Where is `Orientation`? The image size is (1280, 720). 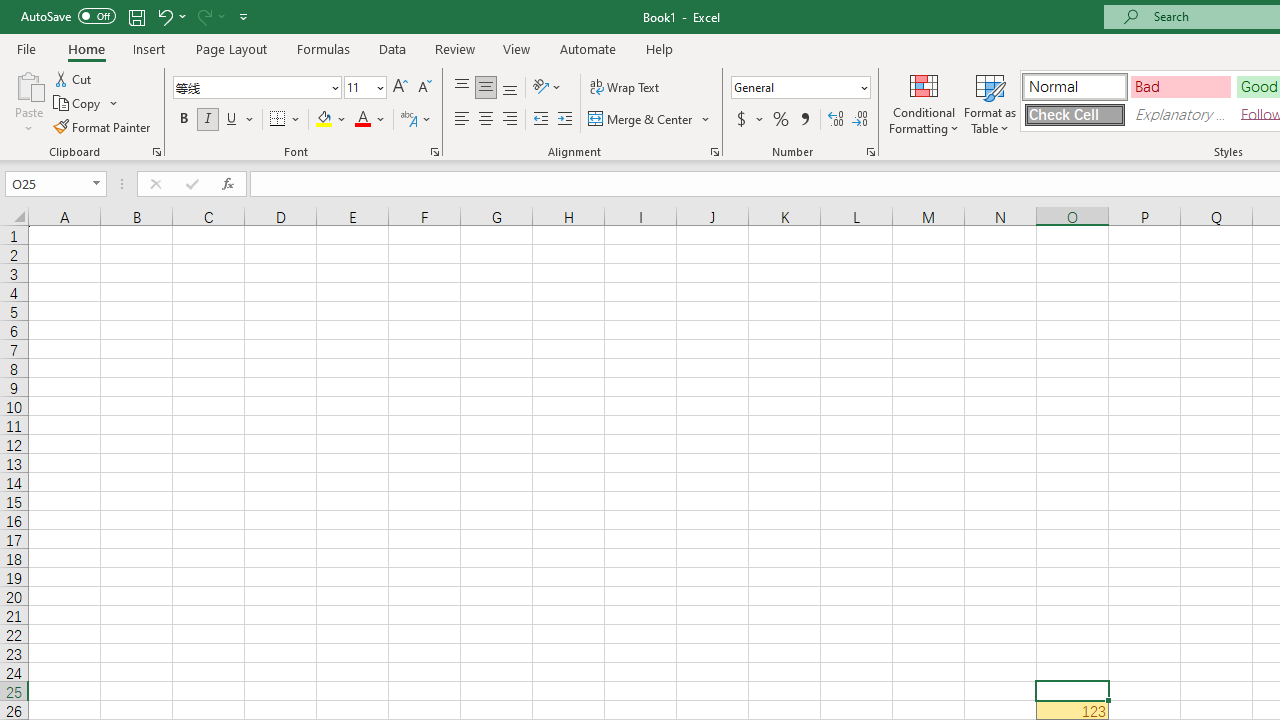
Orientation is located at coordinates (547, 88).